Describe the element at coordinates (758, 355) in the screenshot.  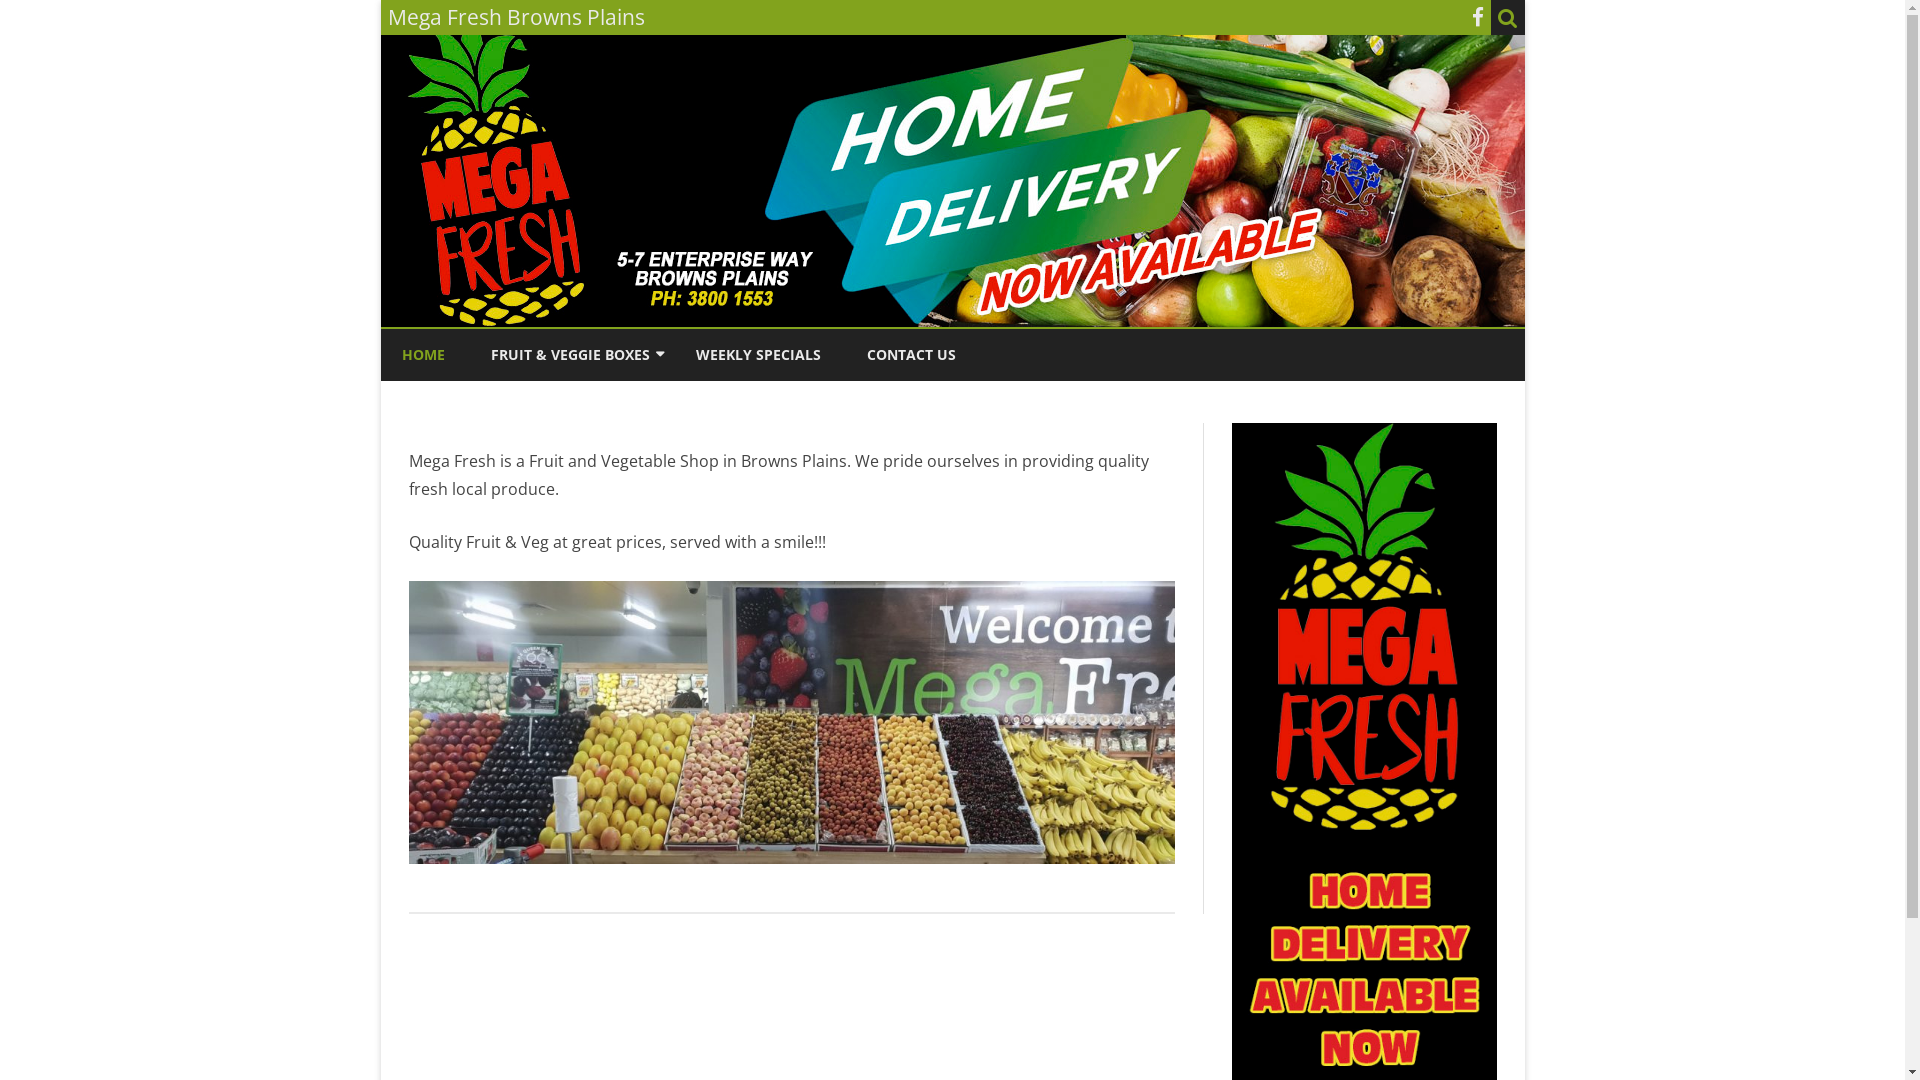
I see `WEEKLY SPECIALS` at that location.